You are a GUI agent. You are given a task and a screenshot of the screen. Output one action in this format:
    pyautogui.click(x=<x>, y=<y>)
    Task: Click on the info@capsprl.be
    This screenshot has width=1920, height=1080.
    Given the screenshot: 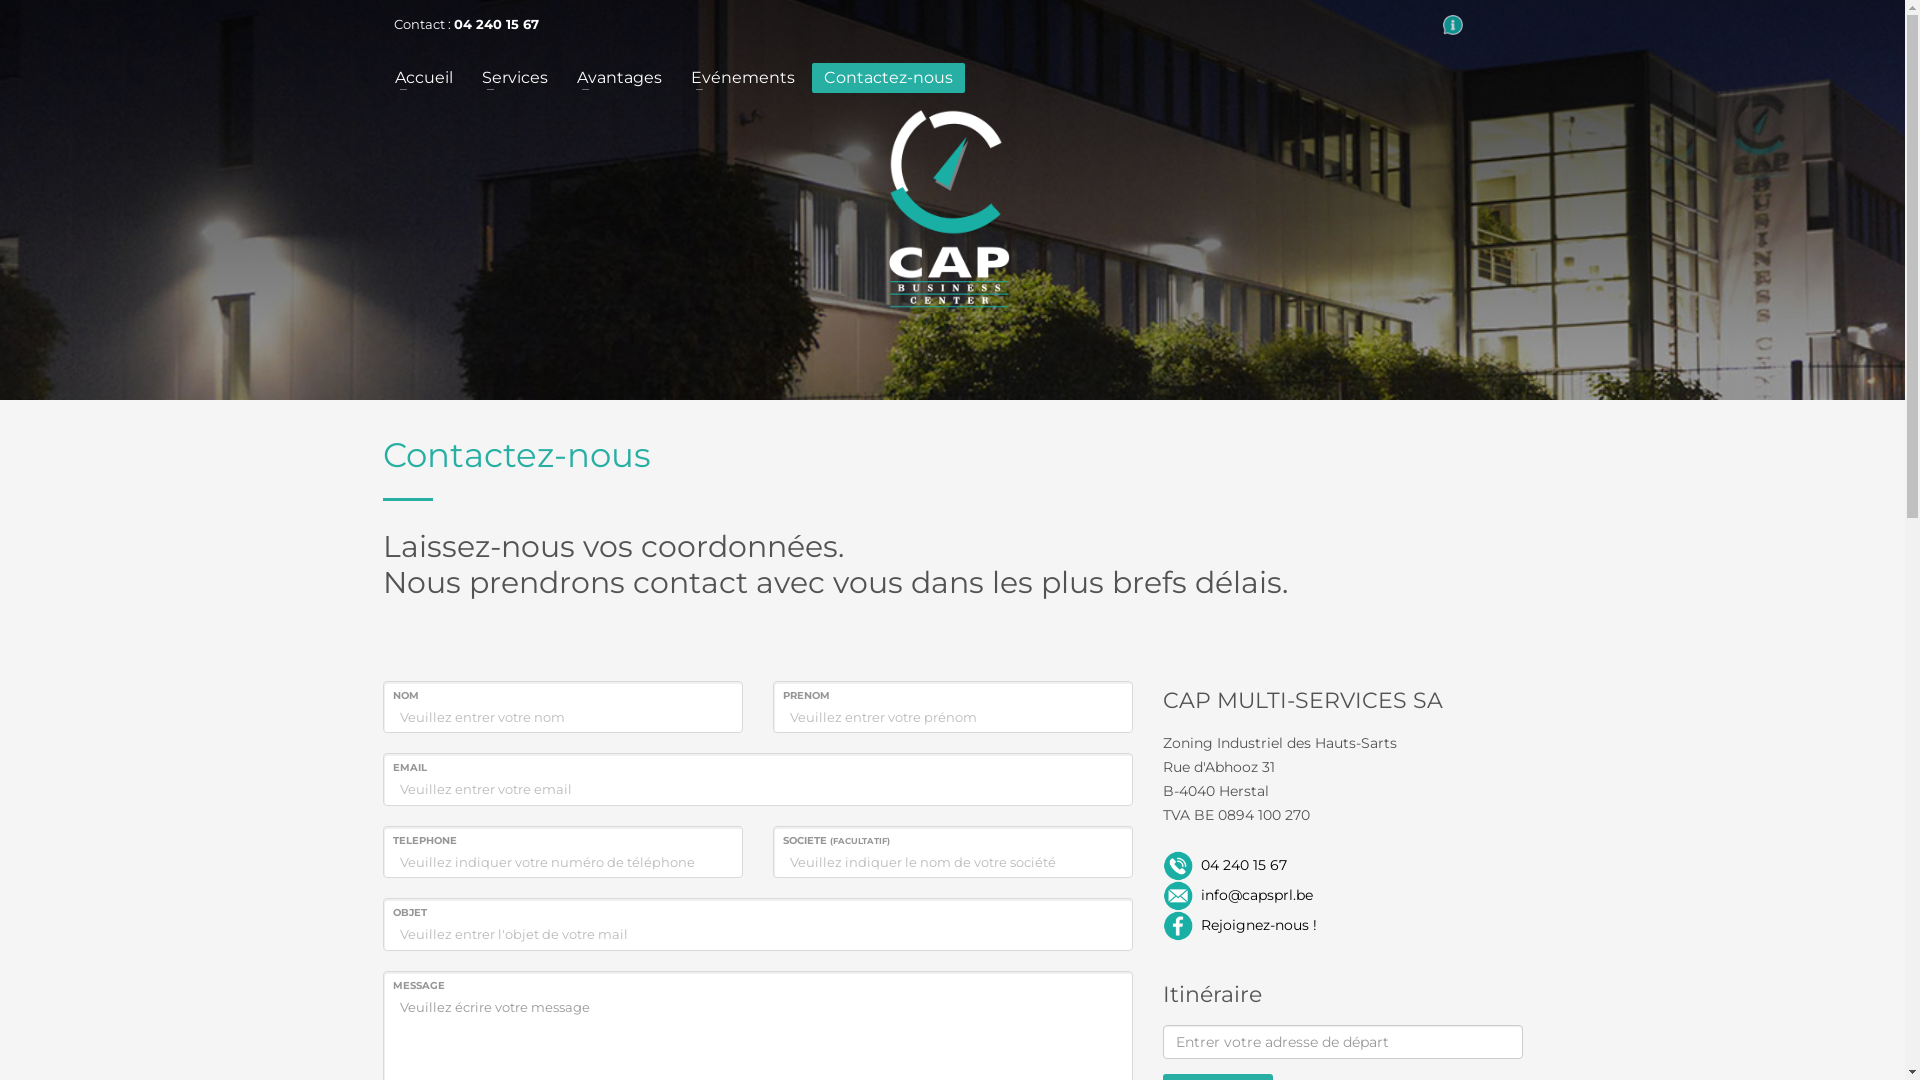 What is the action you would take?
    pyautogui.click(x=1256, y=894)
    